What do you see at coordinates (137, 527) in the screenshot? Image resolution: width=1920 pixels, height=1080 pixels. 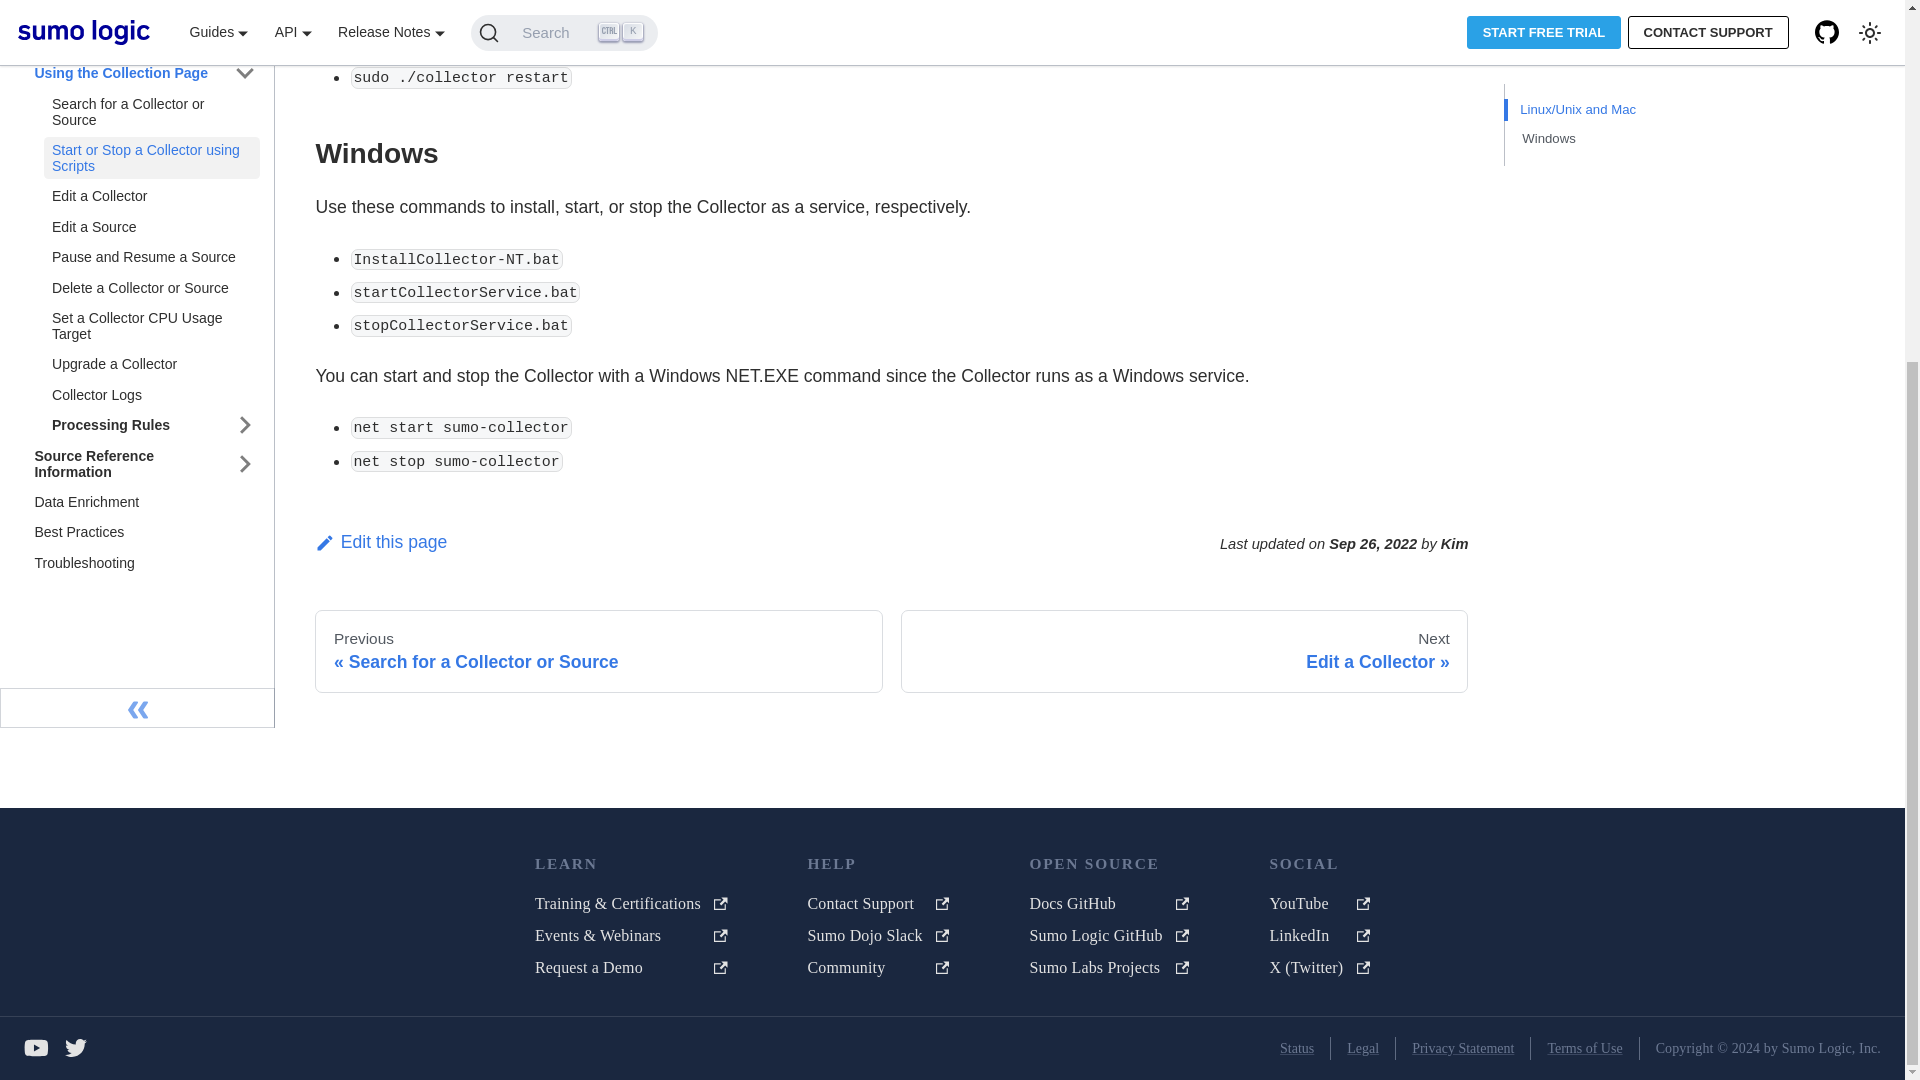 I see `Collapse sidebar` at bounding box center [137, 527].